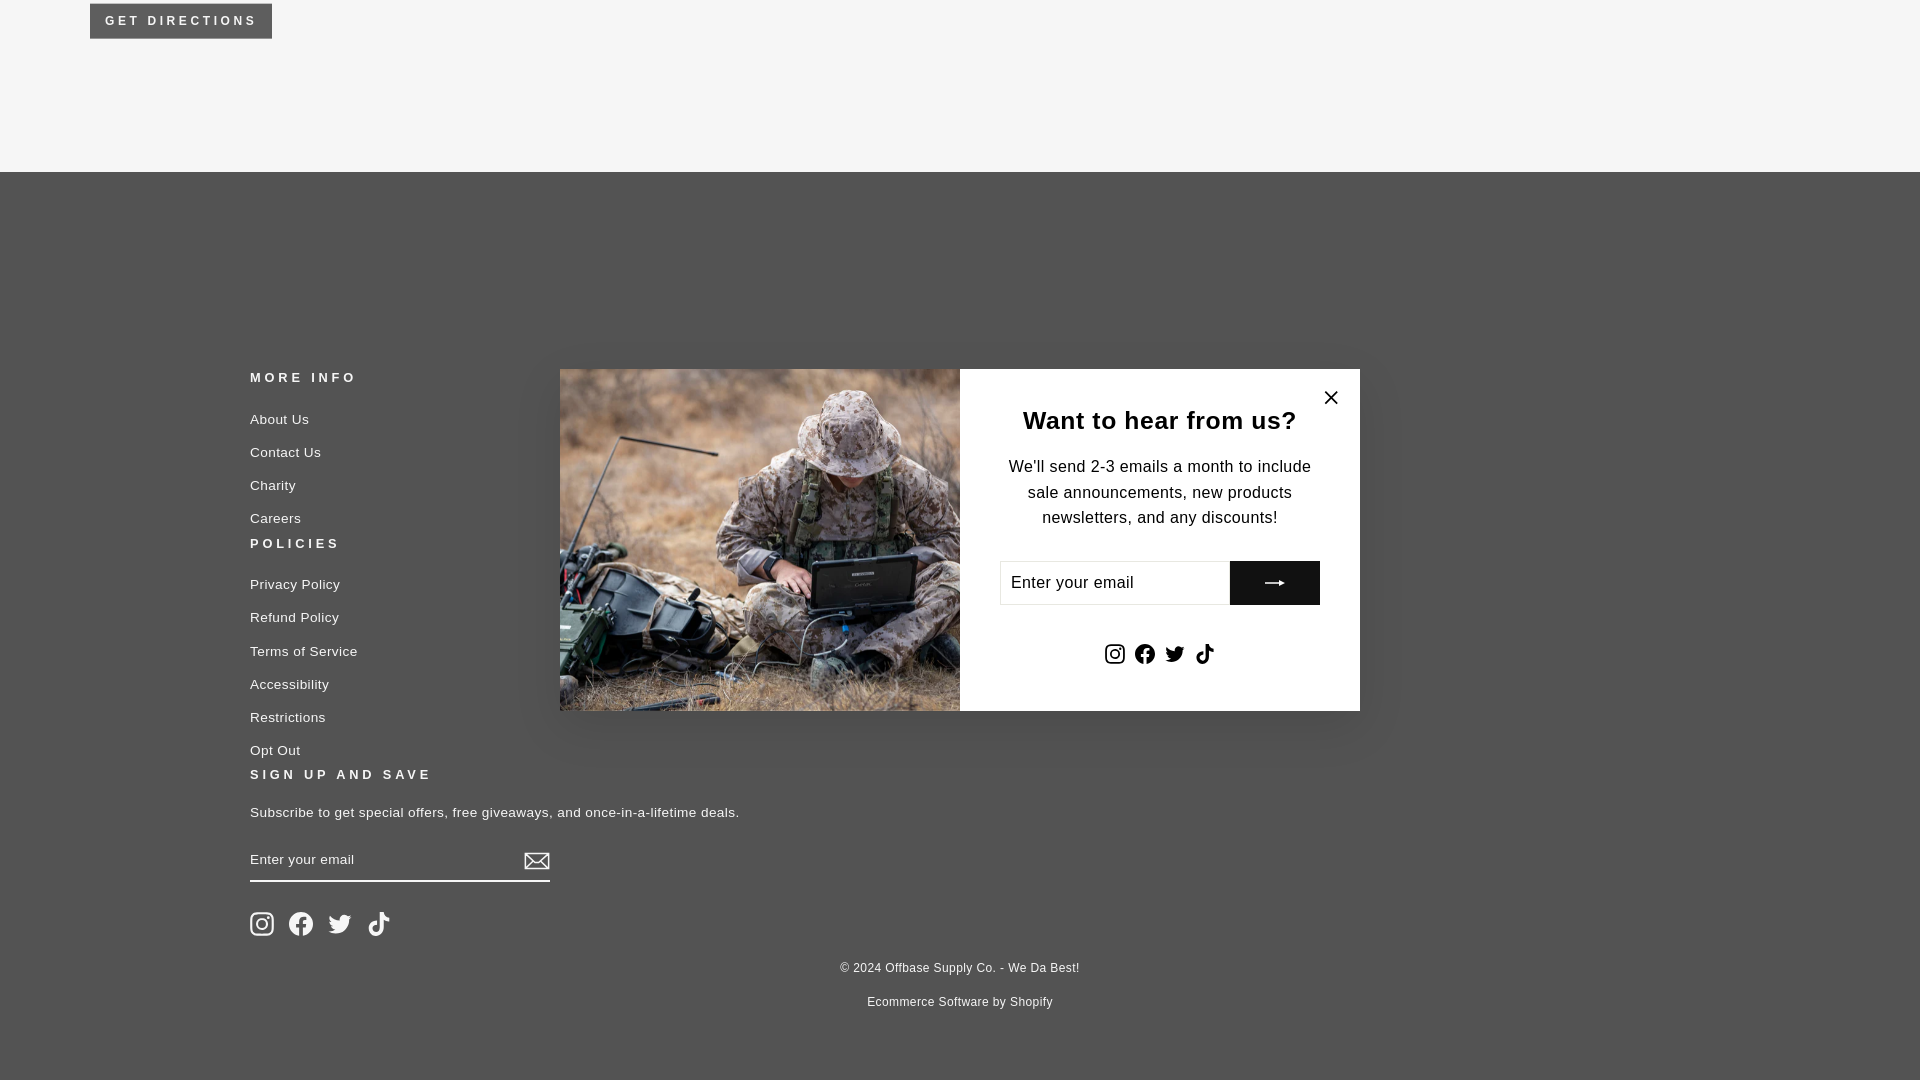  Describe the element at coordinates (340, 924) in the screenshot. I see `Offbase Supply Co. on Twitter` at that location.